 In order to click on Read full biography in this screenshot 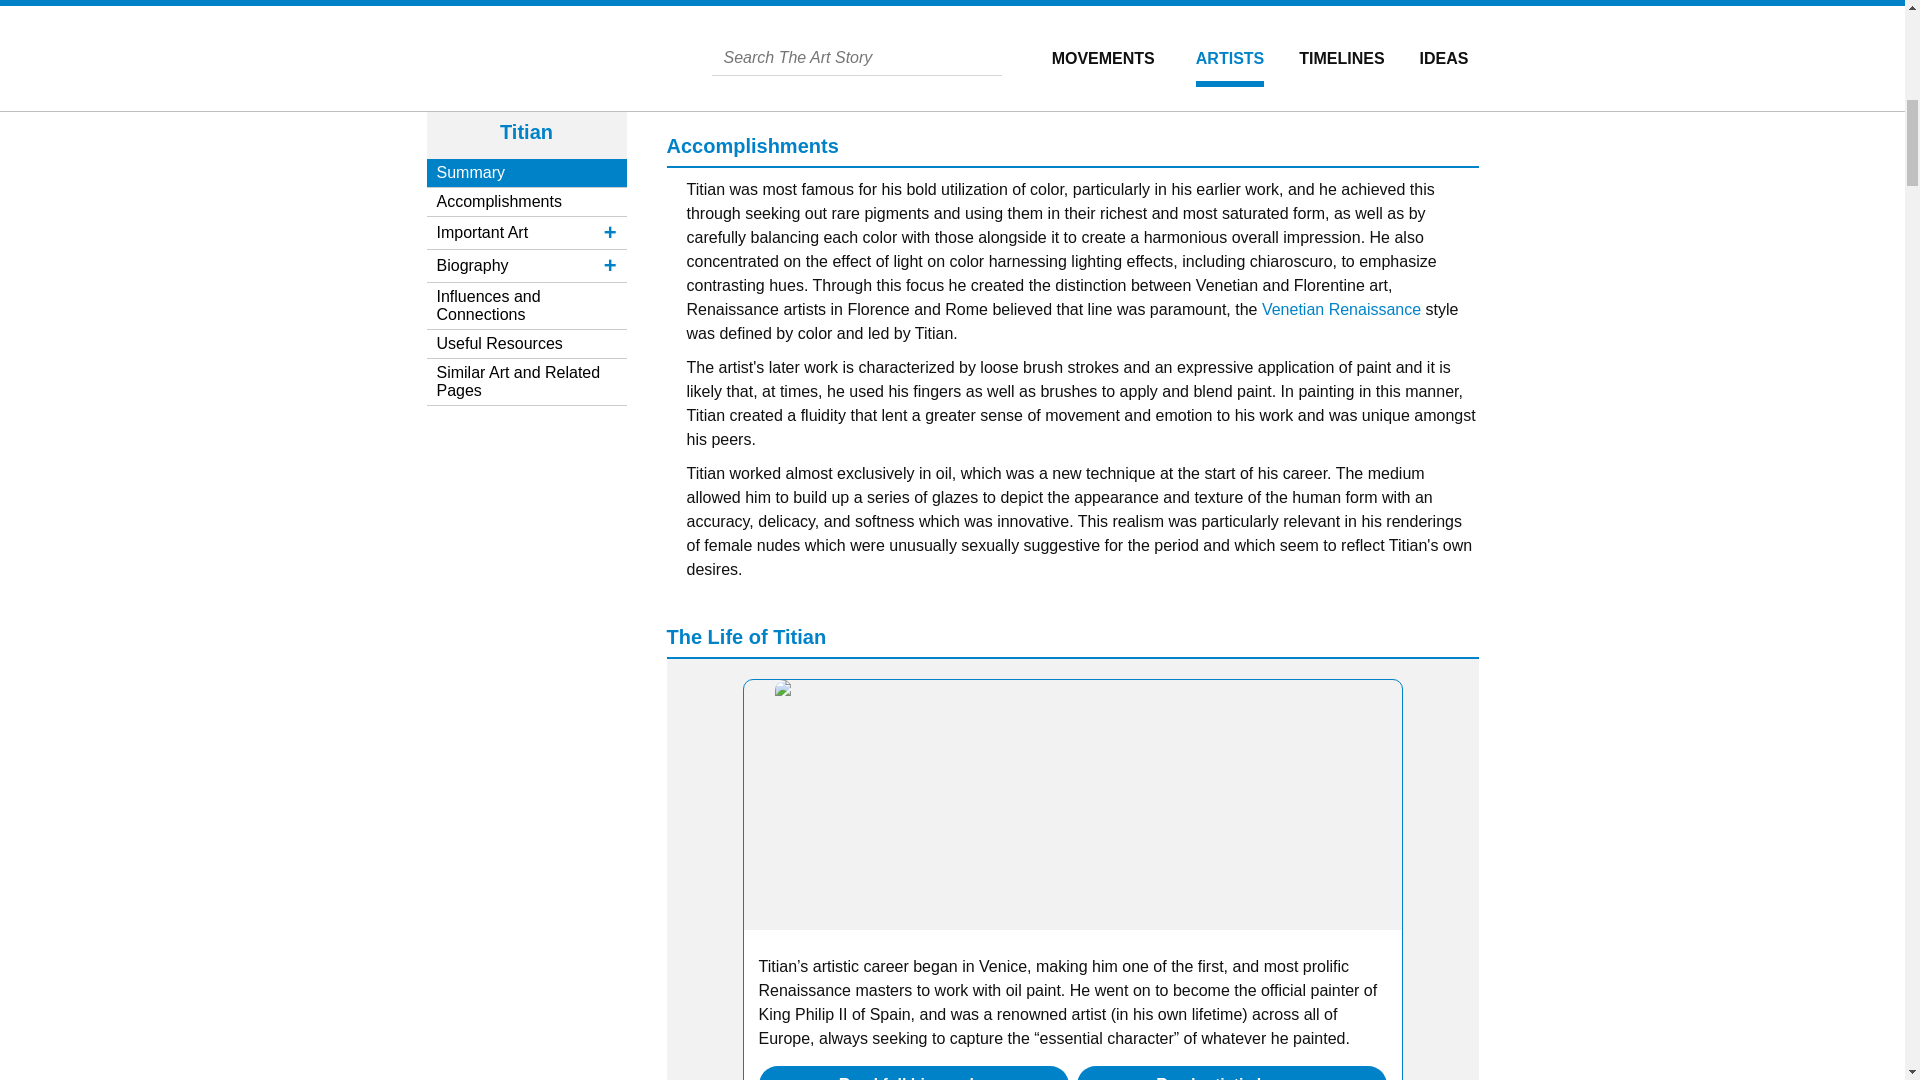, I will do `click(912, 1078)`.